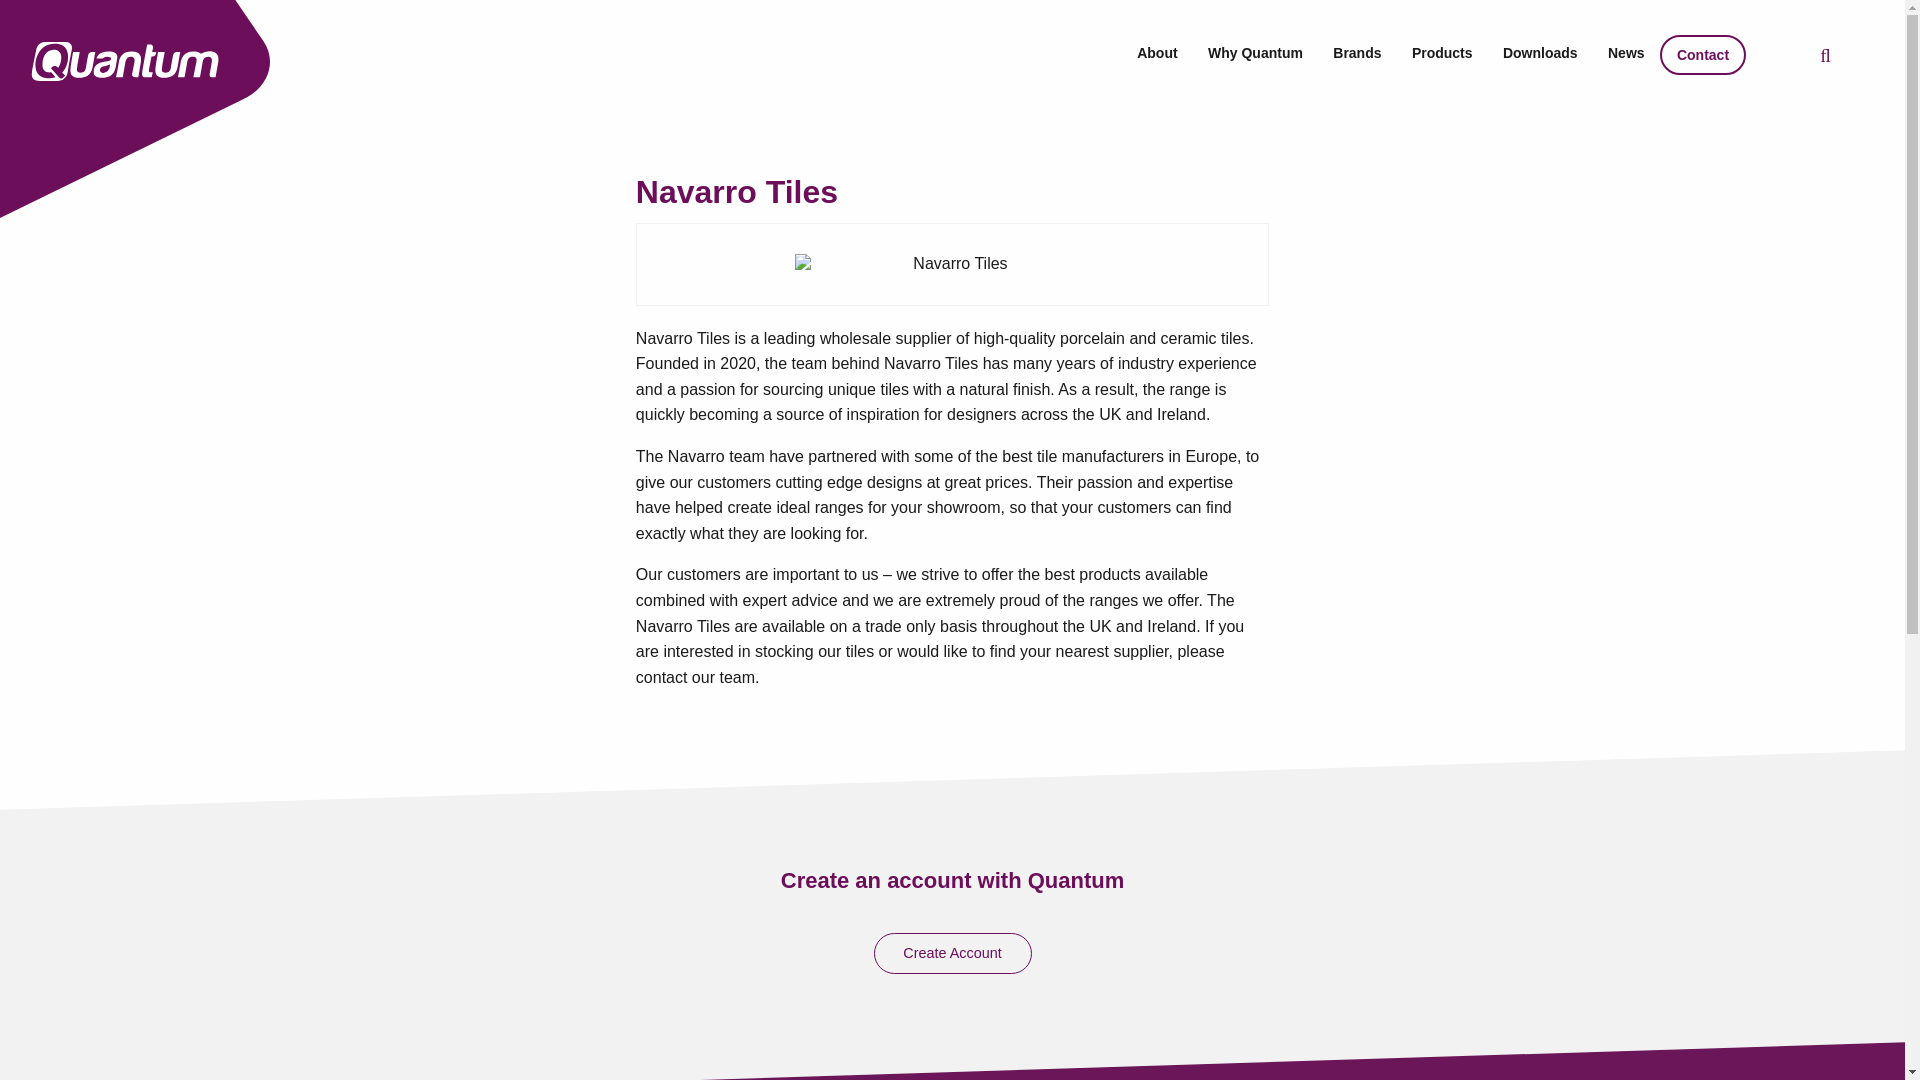 The width and height of the screenshot is (1920, 1080). What do you see at coordinates (952, 954) in the screenshot?
I see `Create Account` at bounding box center [952, 954].